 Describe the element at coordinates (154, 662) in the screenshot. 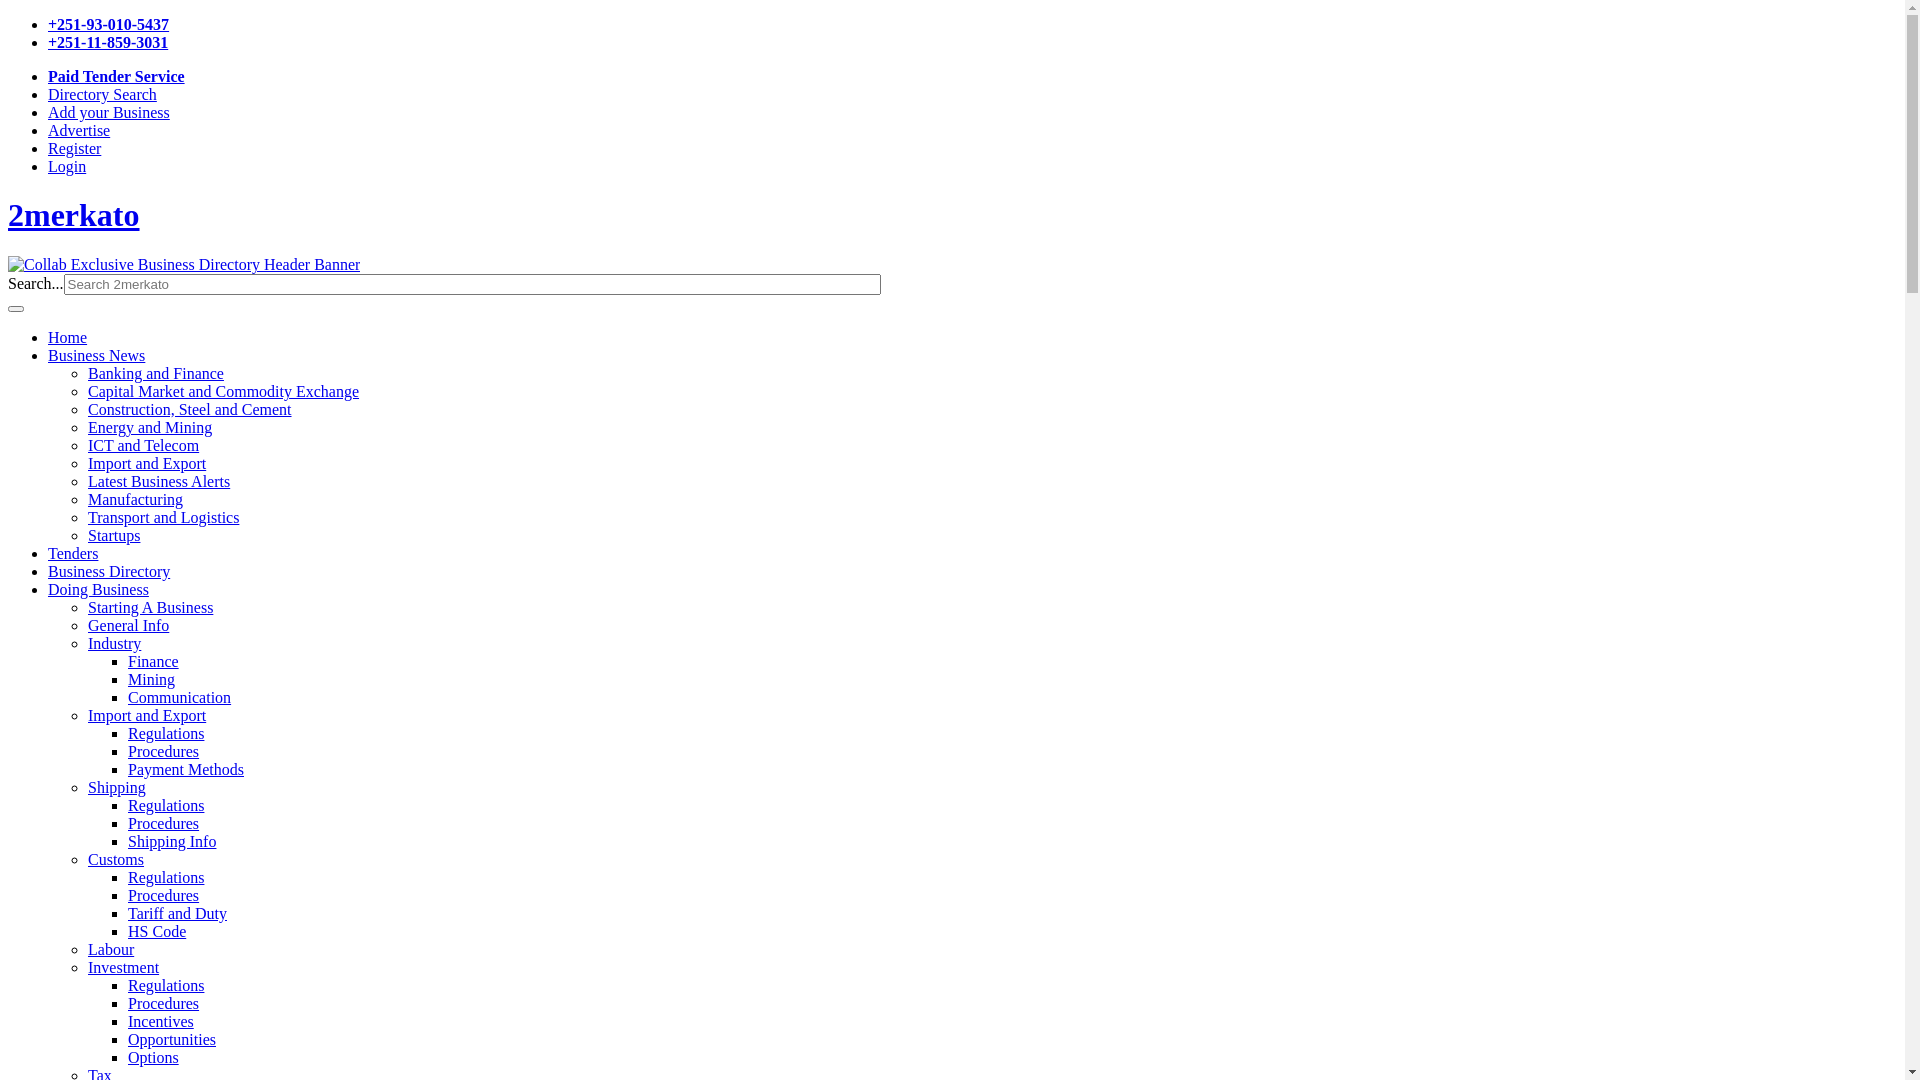

I see `Finance` at that location.